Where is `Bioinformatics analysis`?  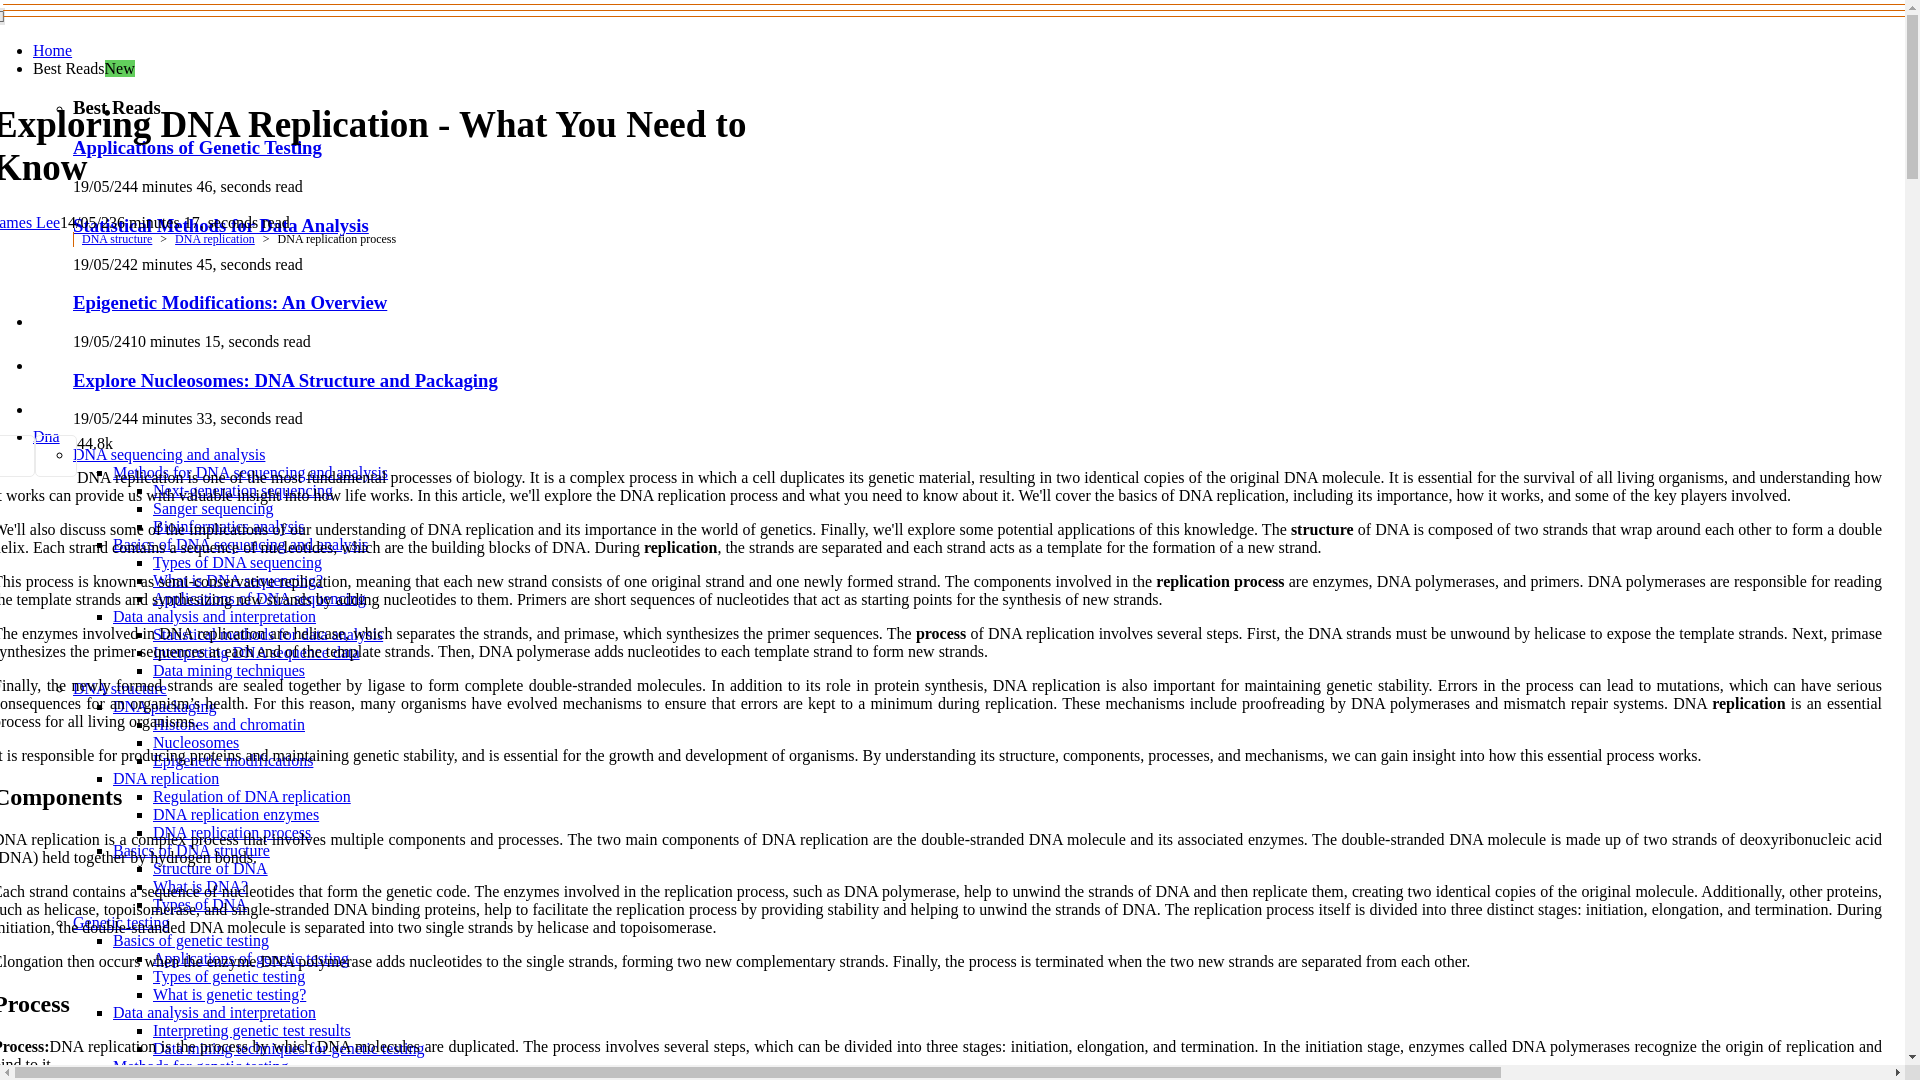
Bioinformatics analysis is located at coordinates (229, 526).